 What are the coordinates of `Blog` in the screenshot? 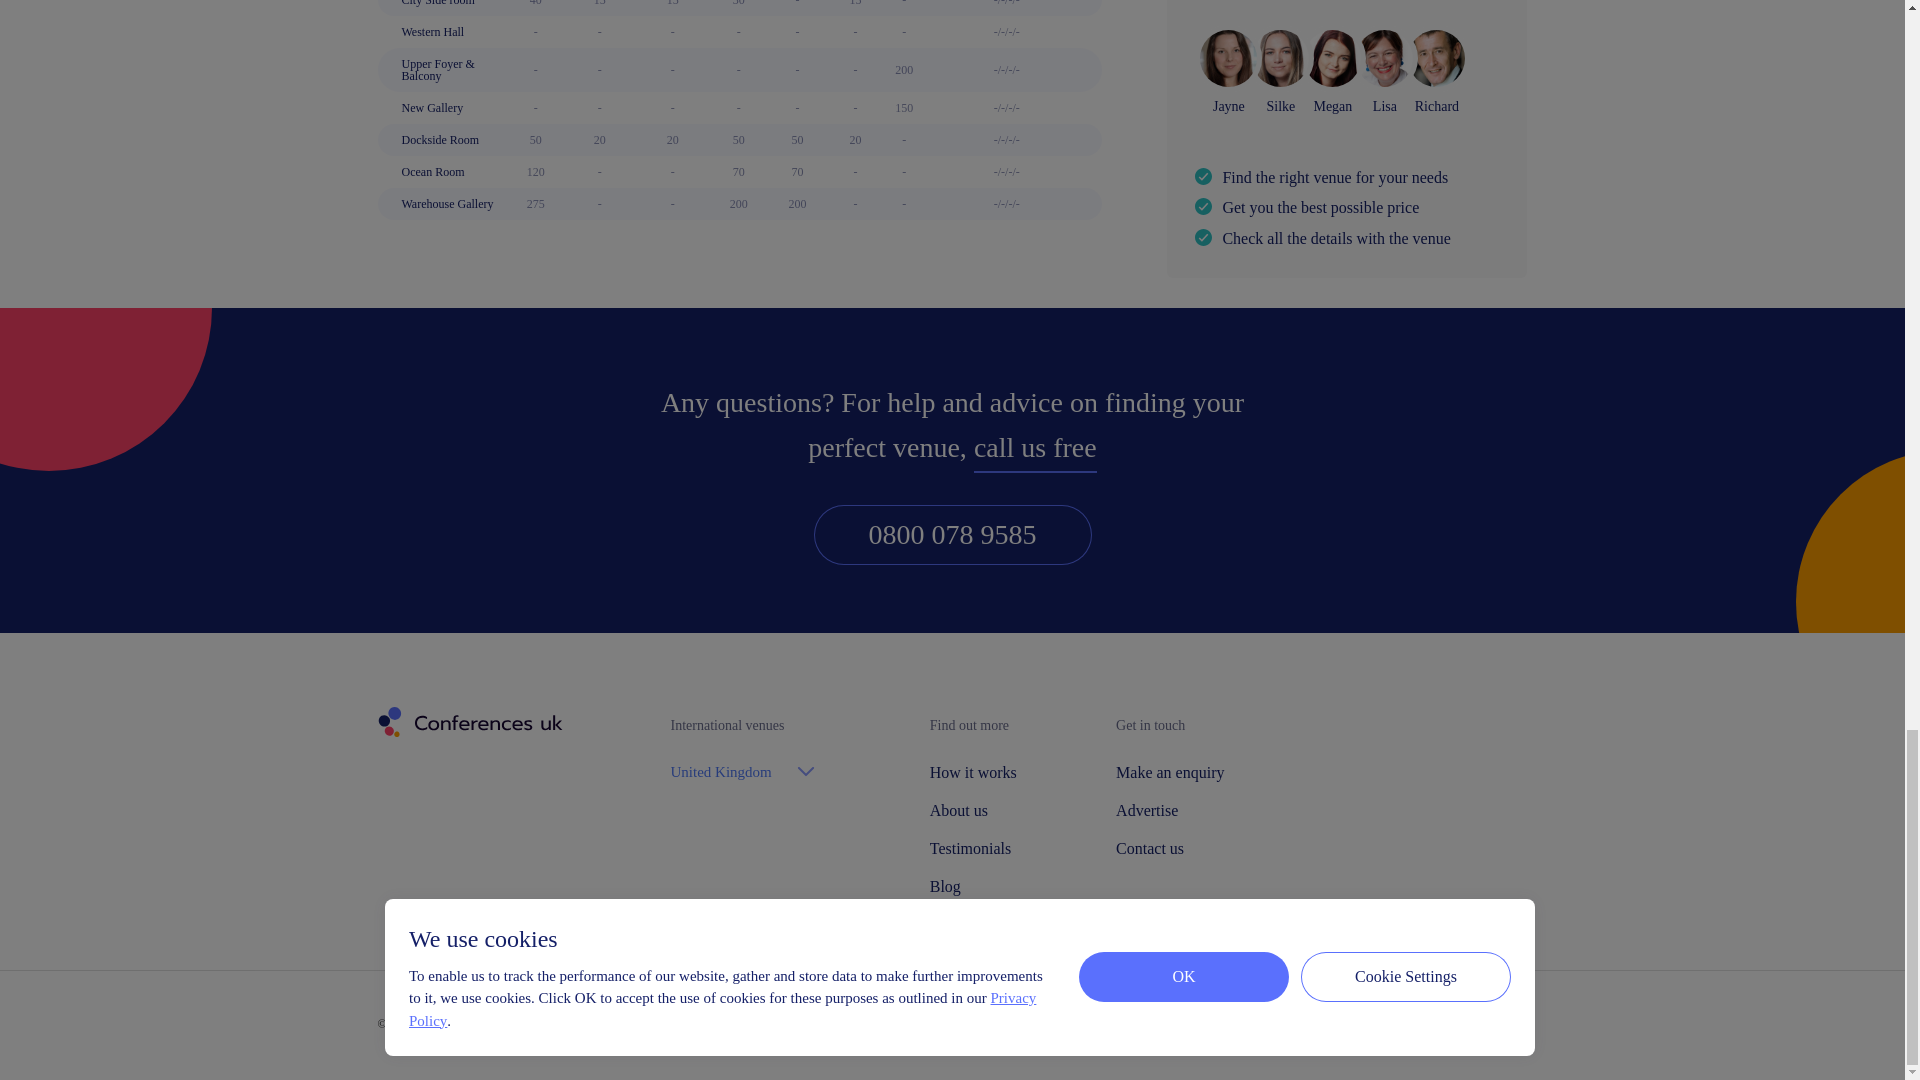 It's located at (972, 887).